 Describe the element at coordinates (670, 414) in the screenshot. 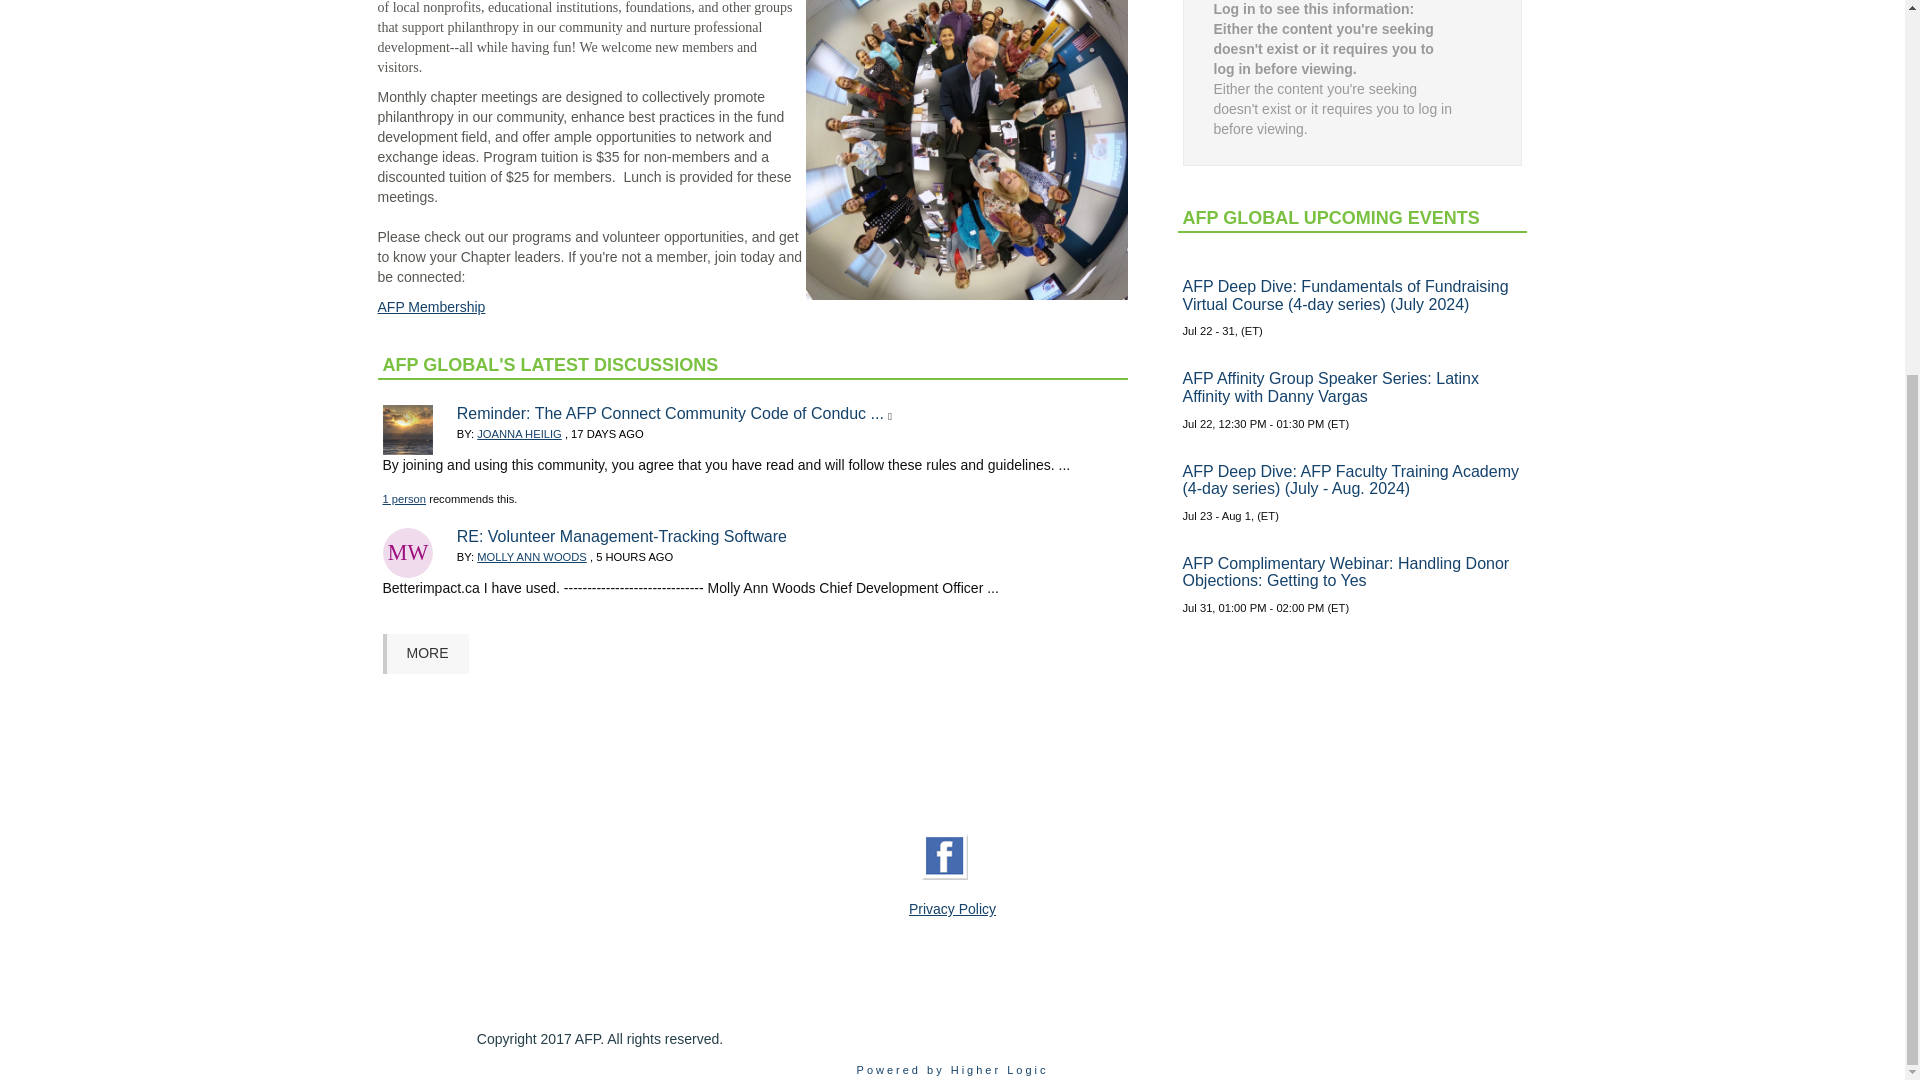

I see `Reminder: The AFP Connect Community Code of Conduct` at that location.